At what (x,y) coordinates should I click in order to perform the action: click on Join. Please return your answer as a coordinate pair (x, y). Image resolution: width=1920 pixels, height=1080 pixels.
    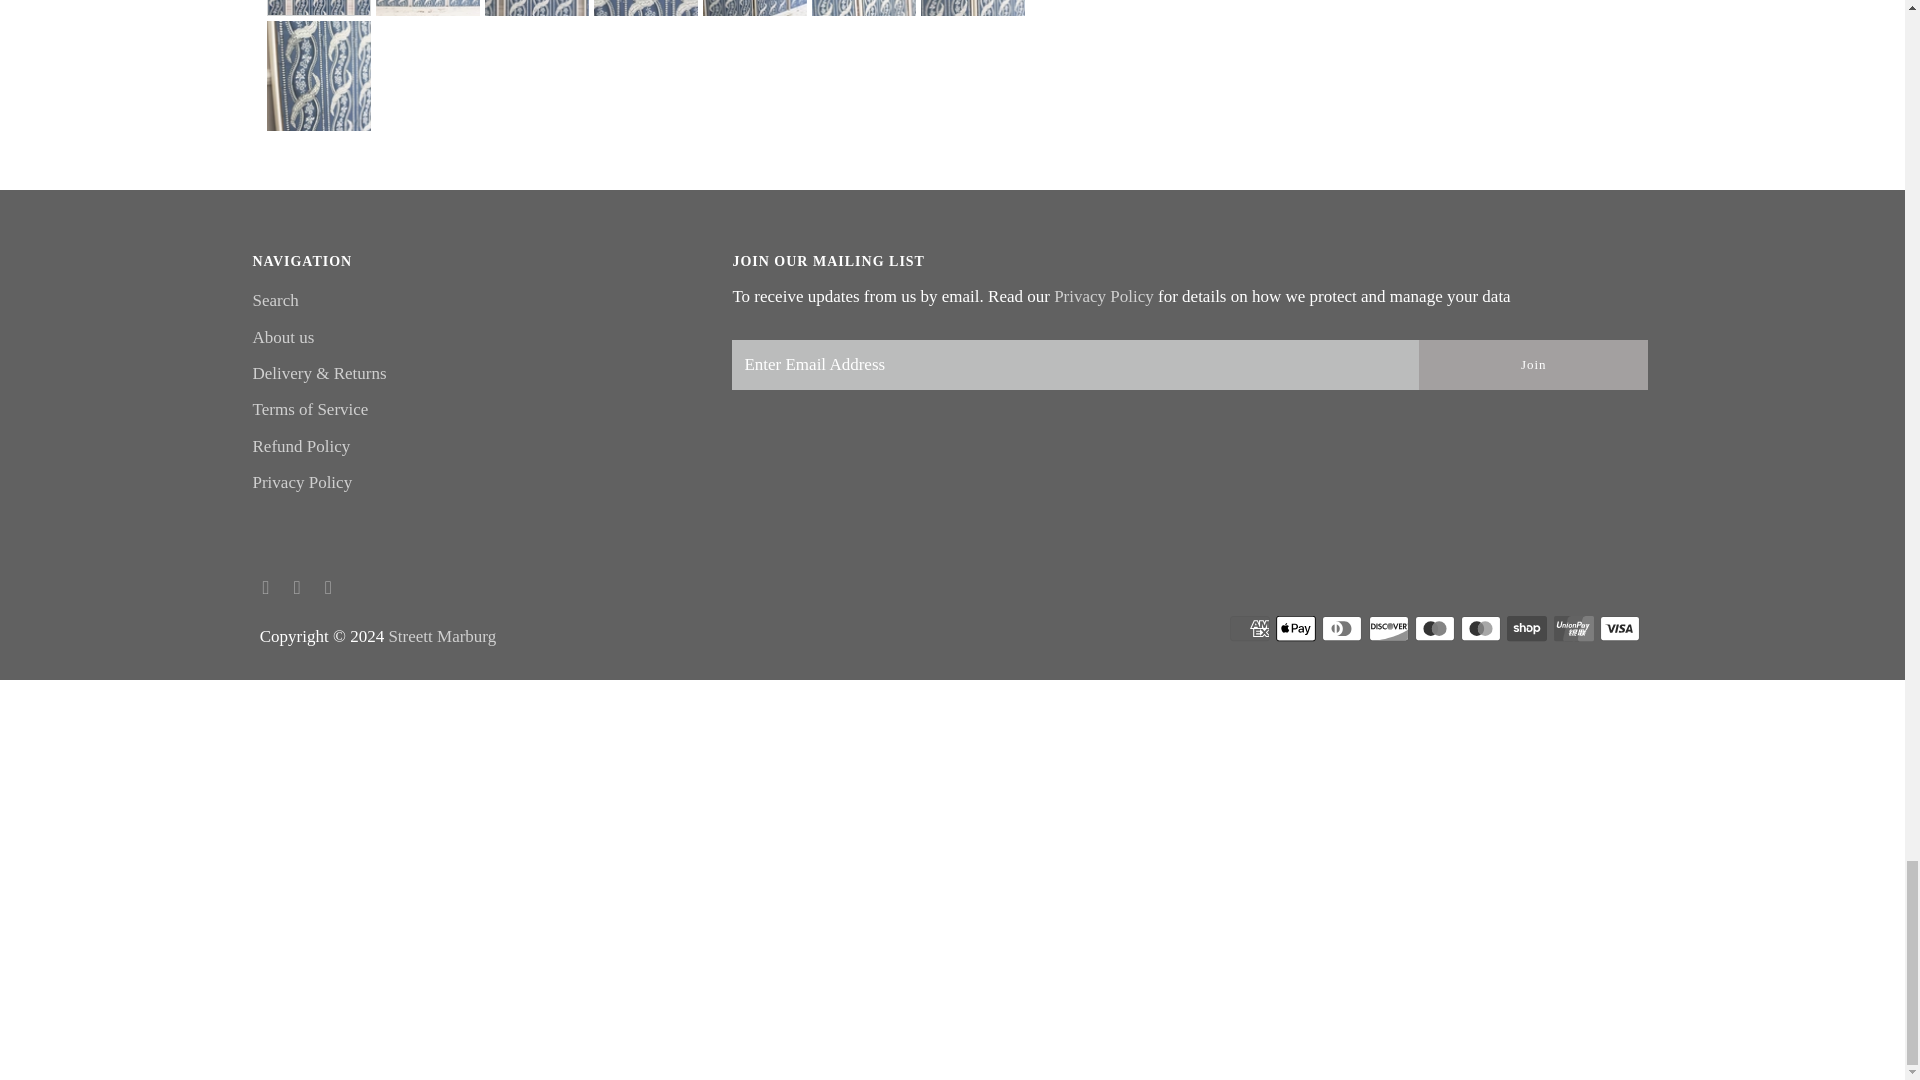
    Looking at the image, I should click on (1532, 364).